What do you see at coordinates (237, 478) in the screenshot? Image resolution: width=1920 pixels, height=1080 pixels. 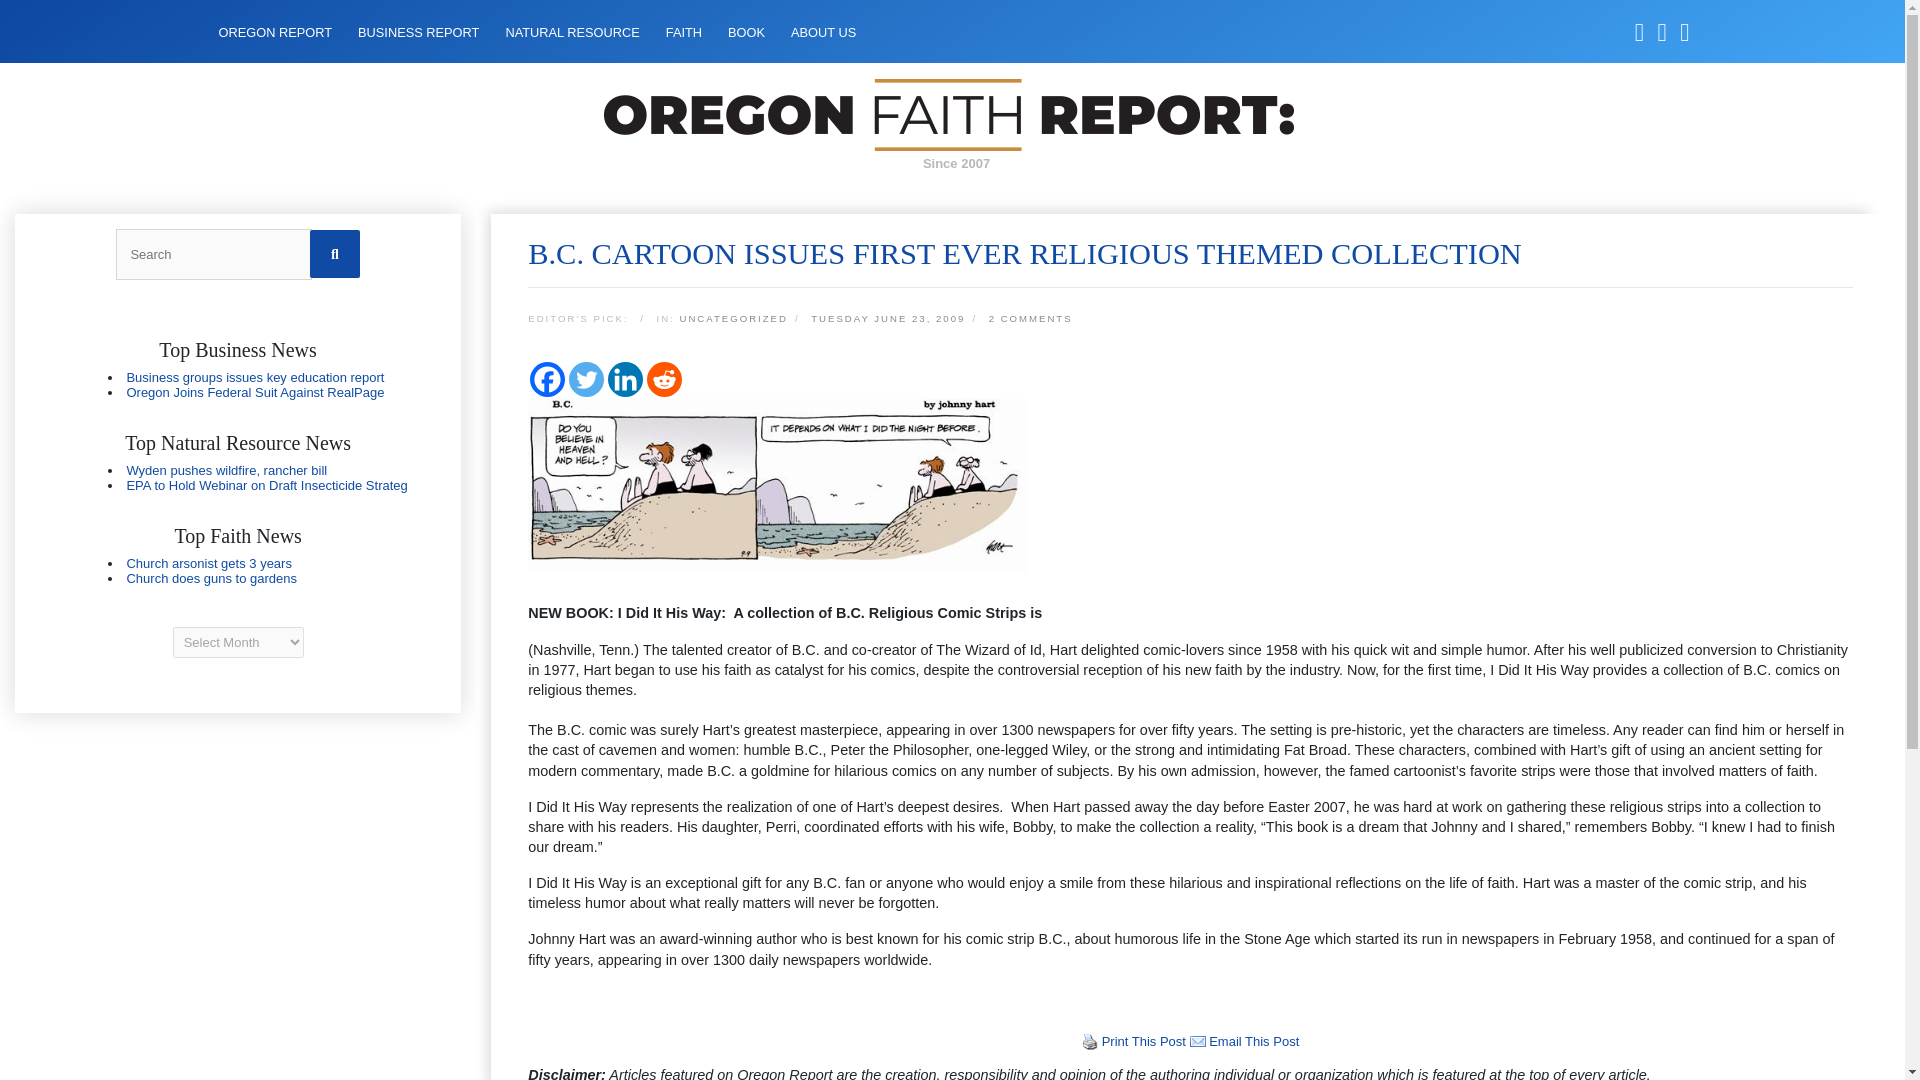 I see `Oregon` at bounding box center [237, 478].